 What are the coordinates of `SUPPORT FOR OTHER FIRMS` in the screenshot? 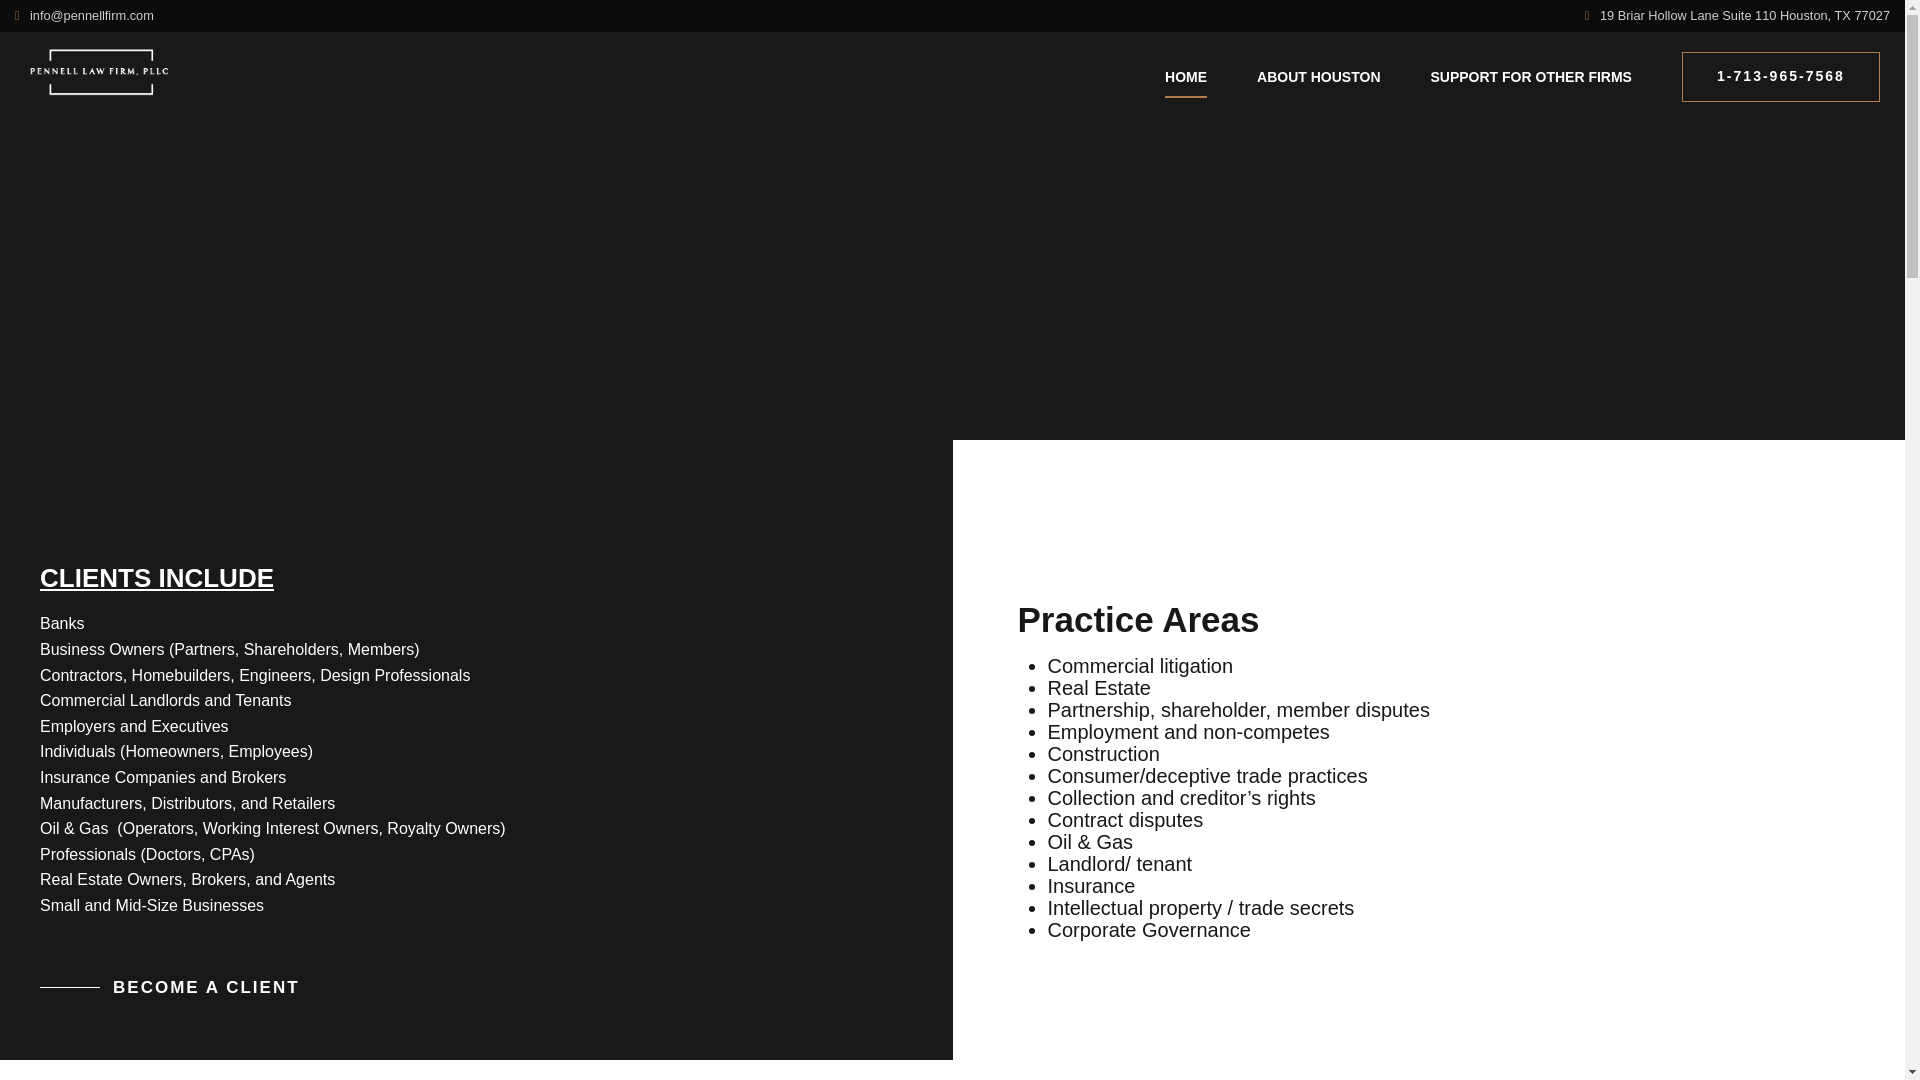 It's located at (1530, 77).